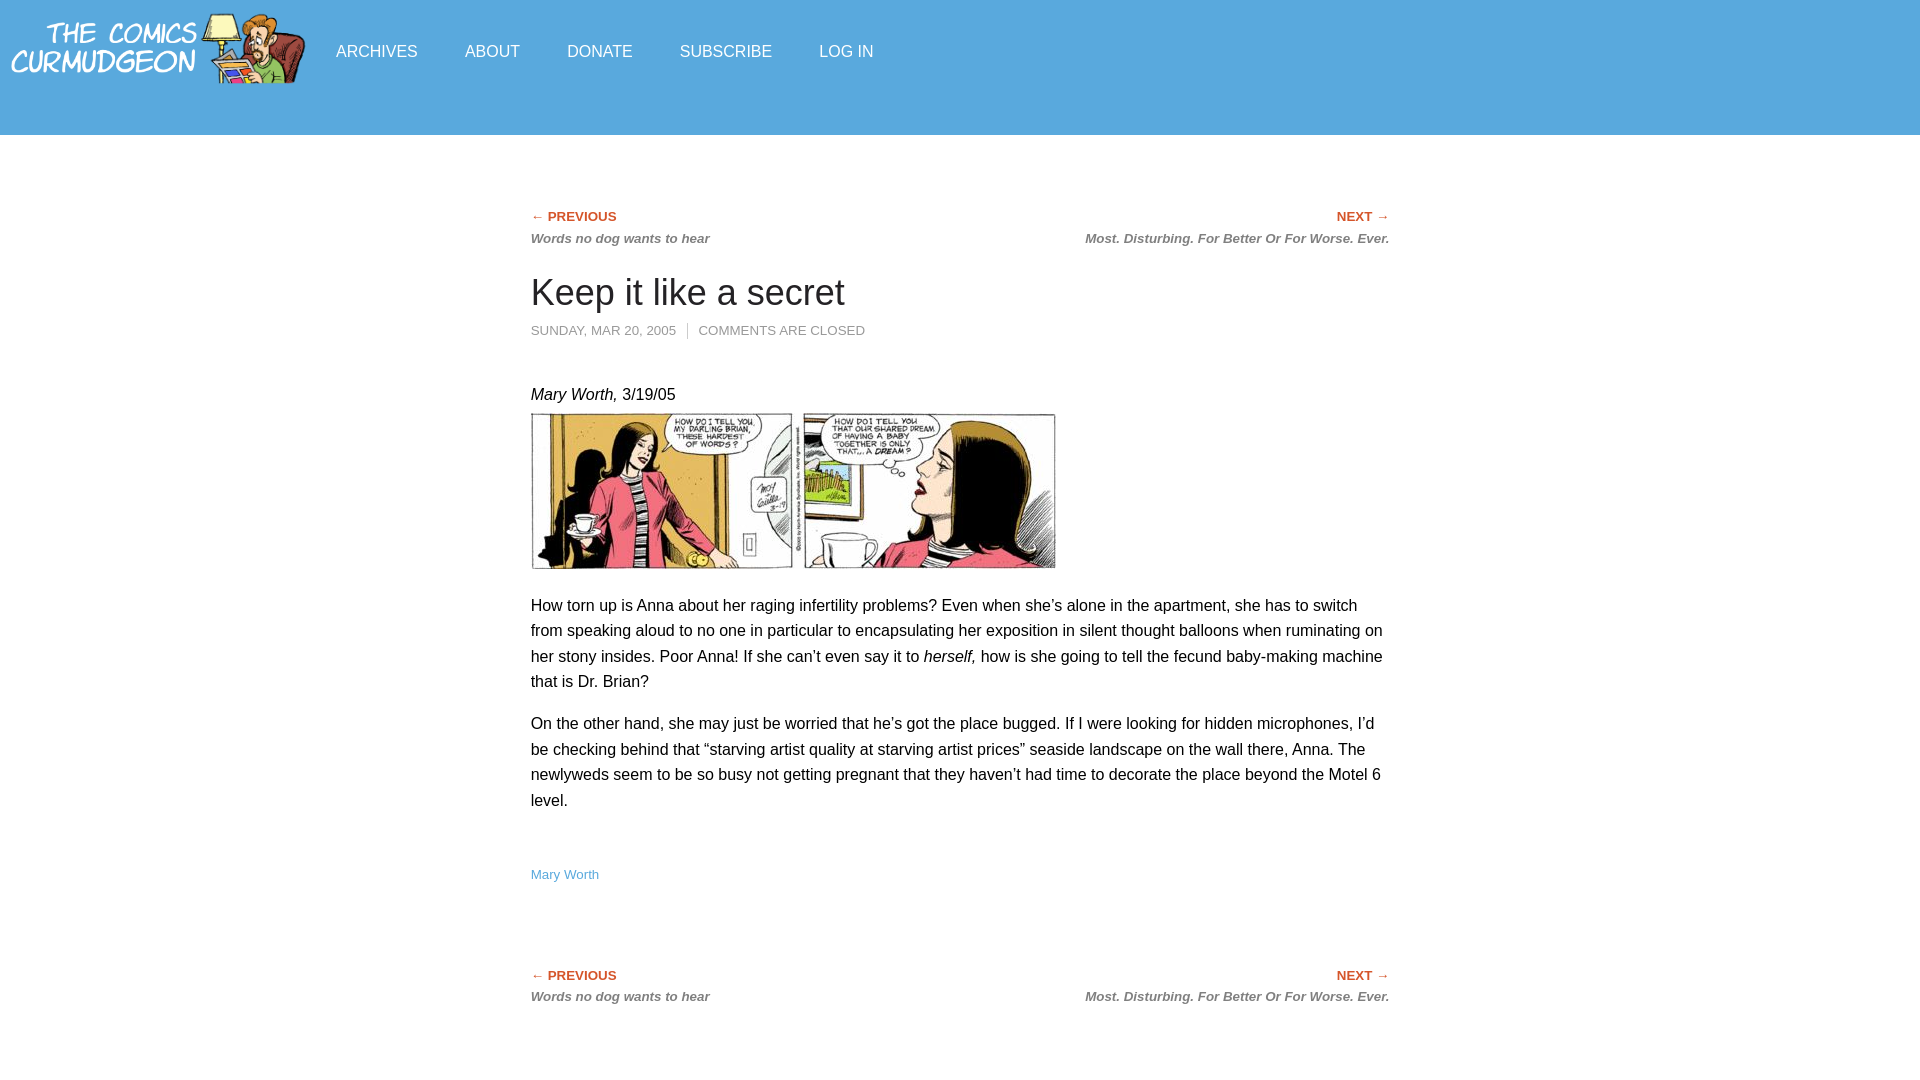 The height and width of the screenshot is (1080, 1920). Describe the element at coordinates (846, 50) in the screenshot. I see `LOG IN` at that location.